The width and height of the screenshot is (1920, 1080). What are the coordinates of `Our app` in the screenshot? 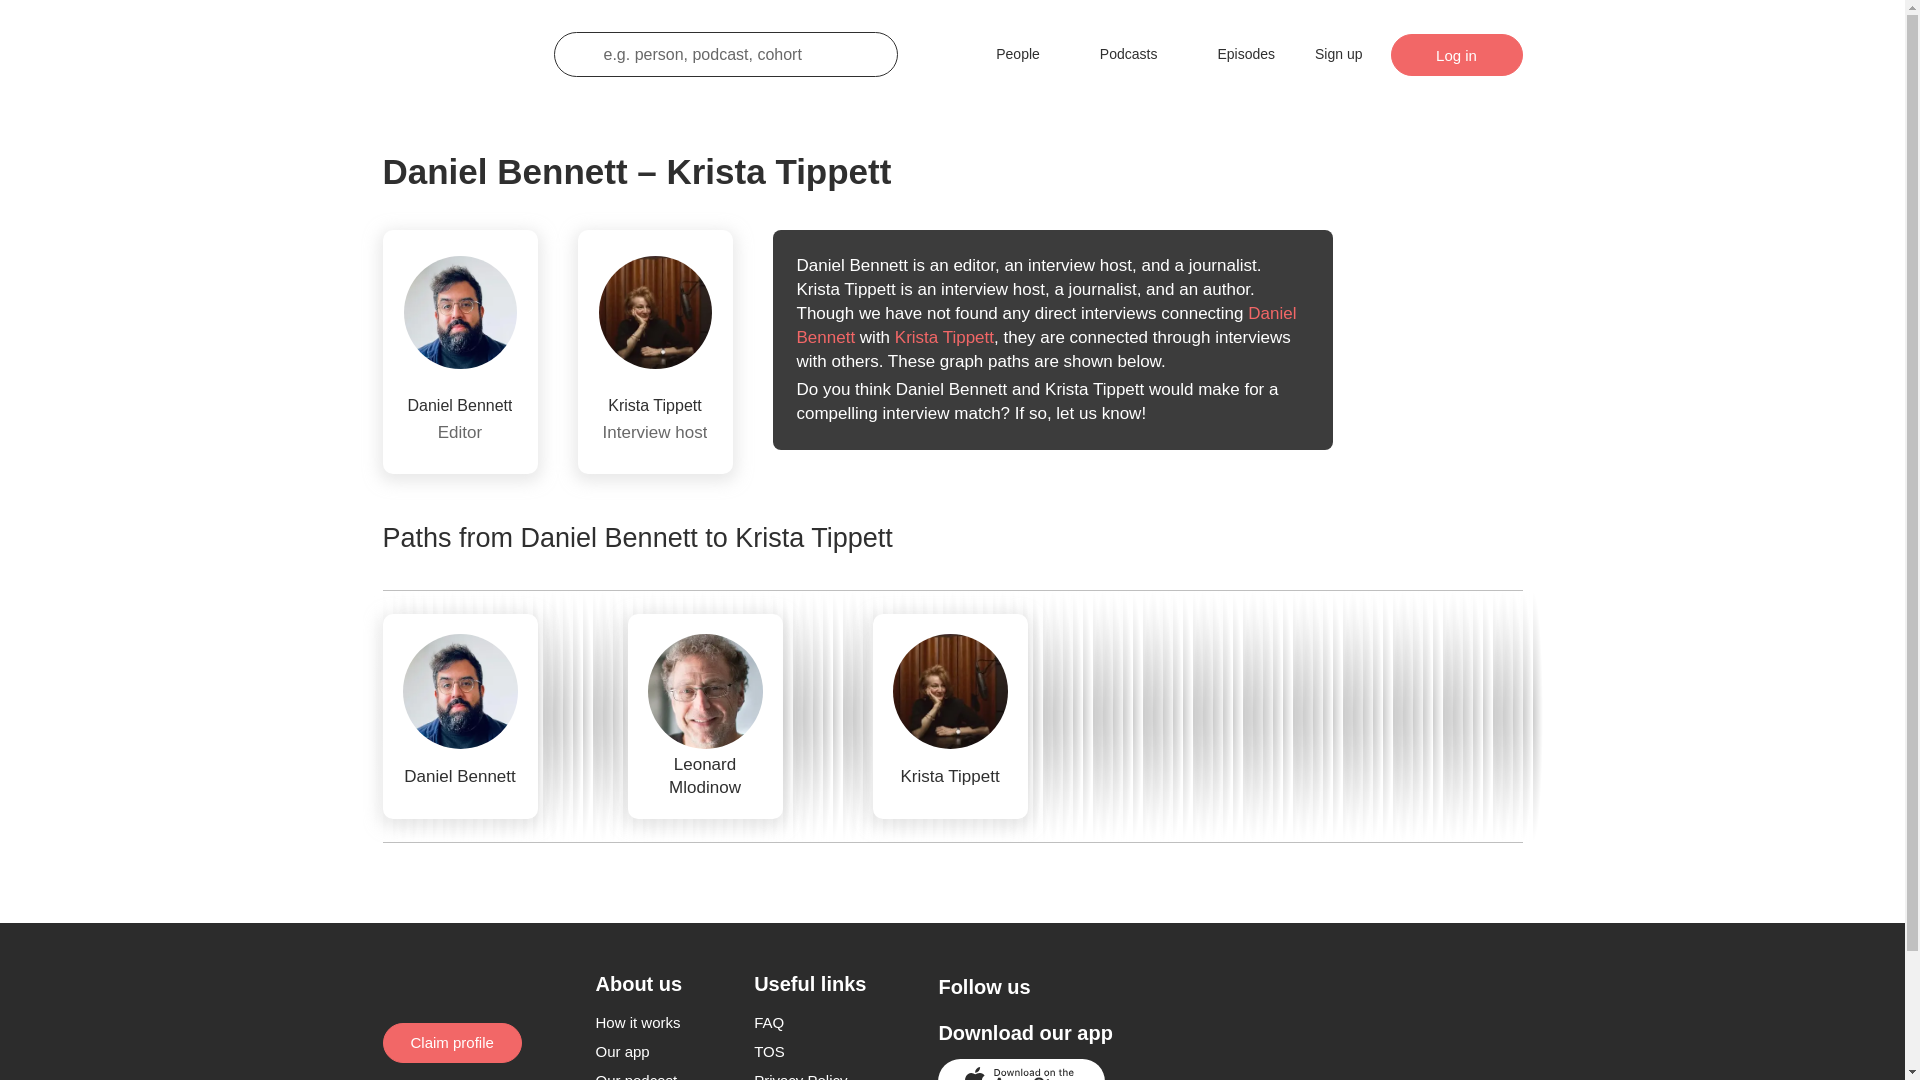 It's located at (622, 1051).